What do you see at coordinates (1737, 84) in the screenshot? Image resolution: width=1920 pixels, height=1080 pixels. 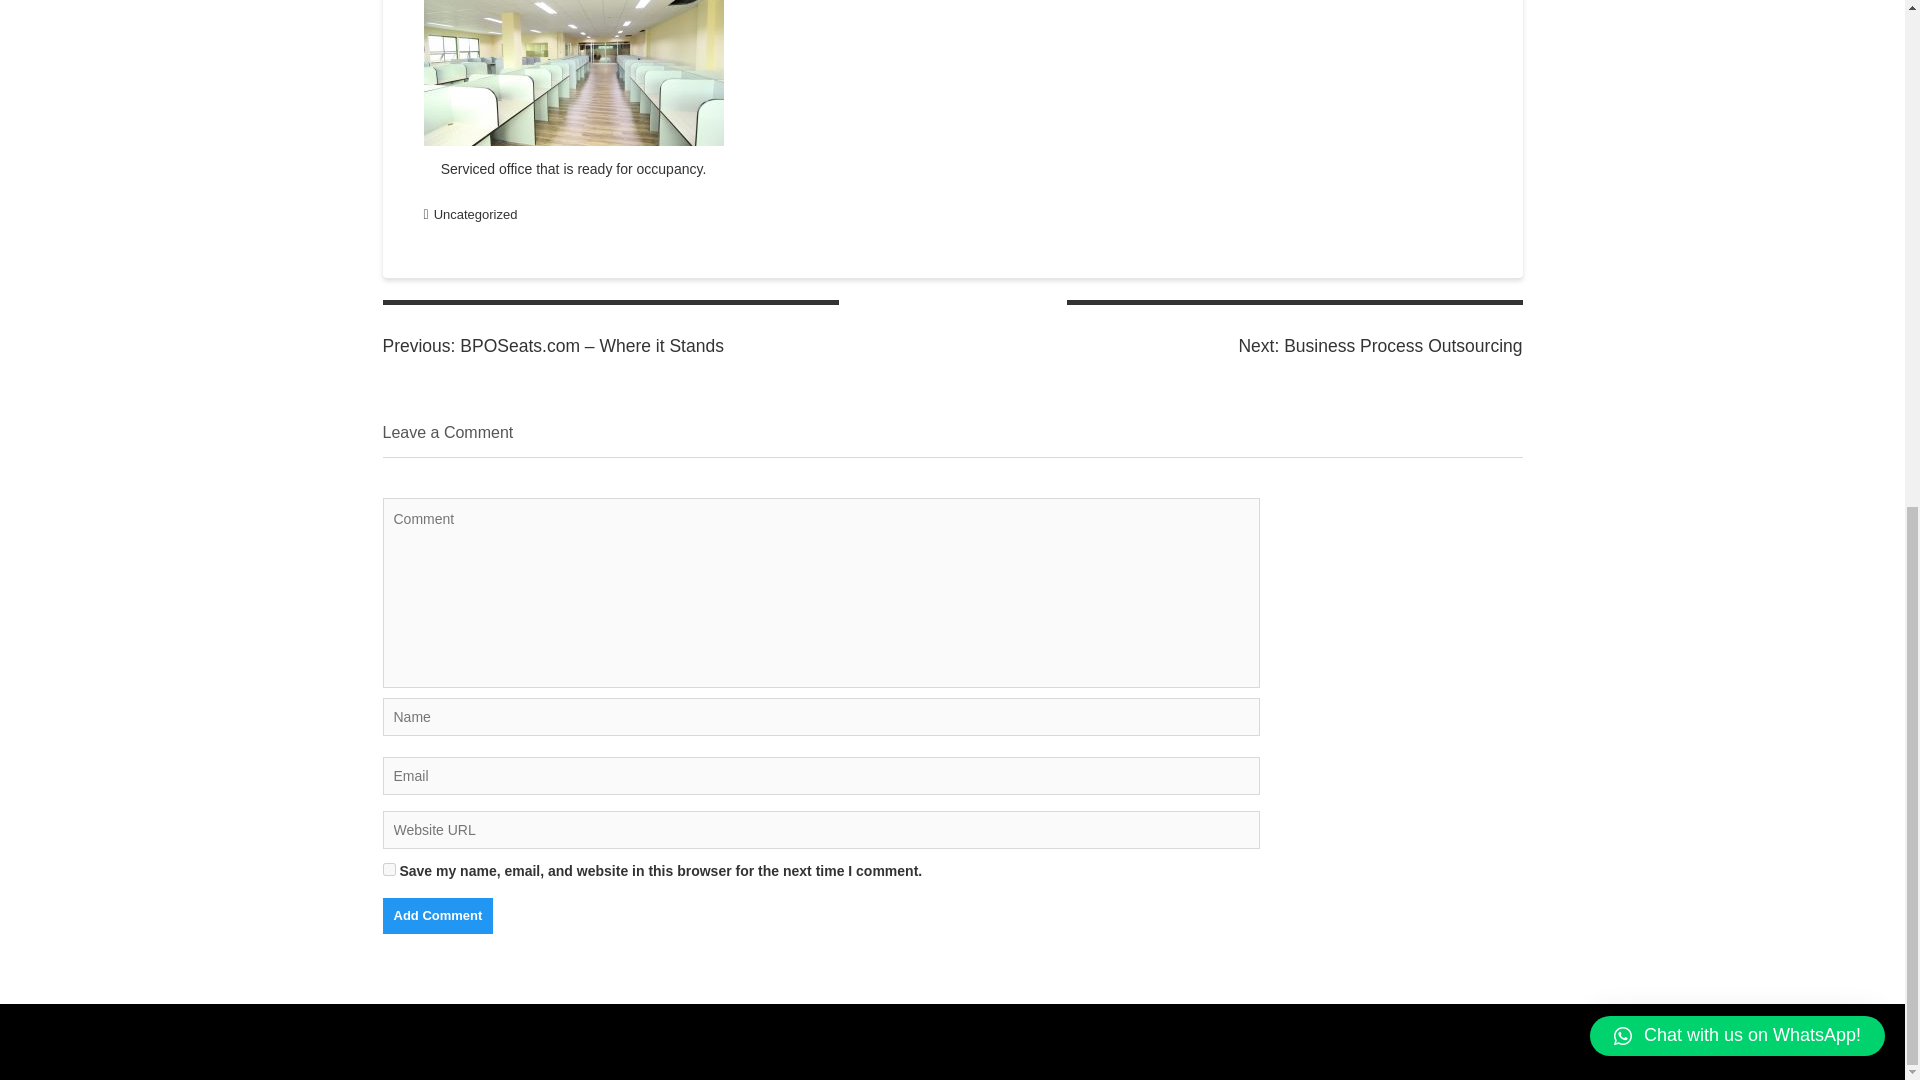 I see `Chat with us on WhatsApp!` at bounding box center [1737, 84].